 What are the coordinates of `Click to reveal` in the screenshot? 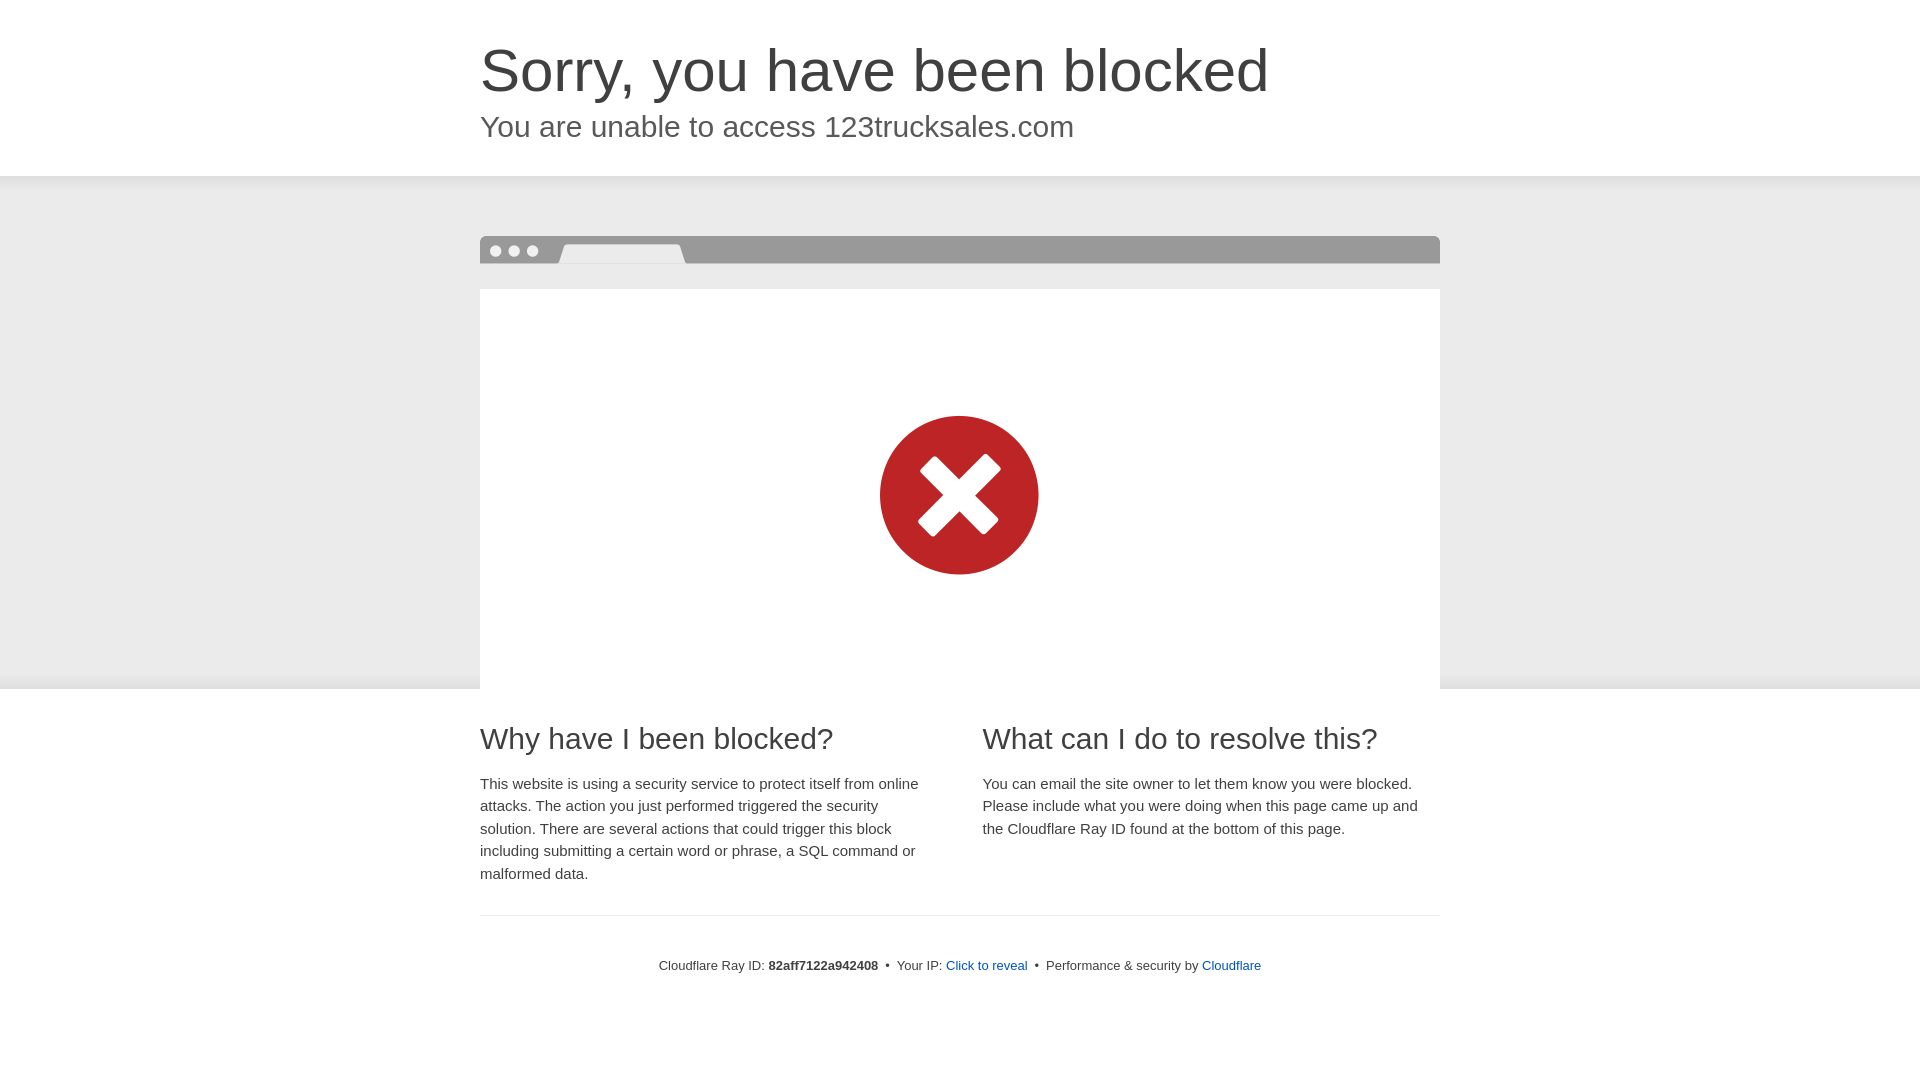 It's located at (987, 966).